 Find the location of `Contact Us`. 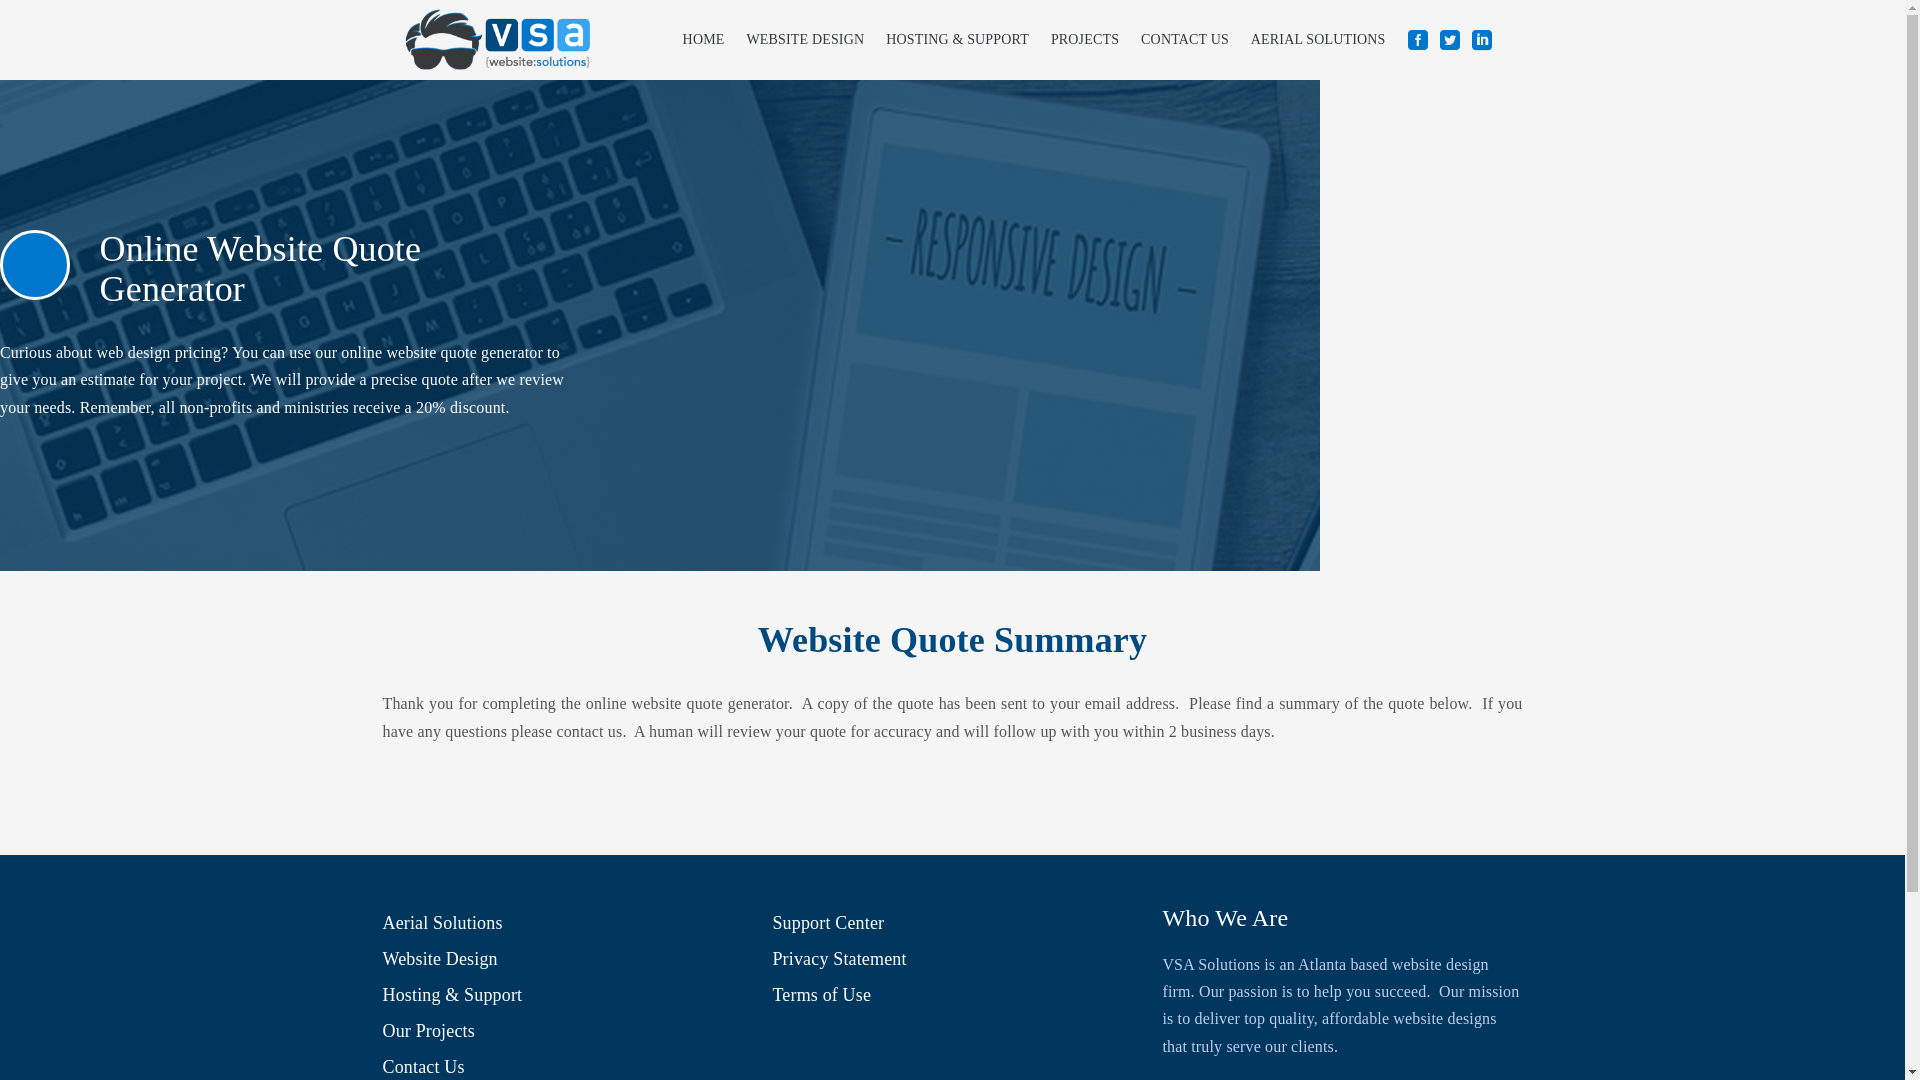

Contact Us is located at coordinates (423, 1066).